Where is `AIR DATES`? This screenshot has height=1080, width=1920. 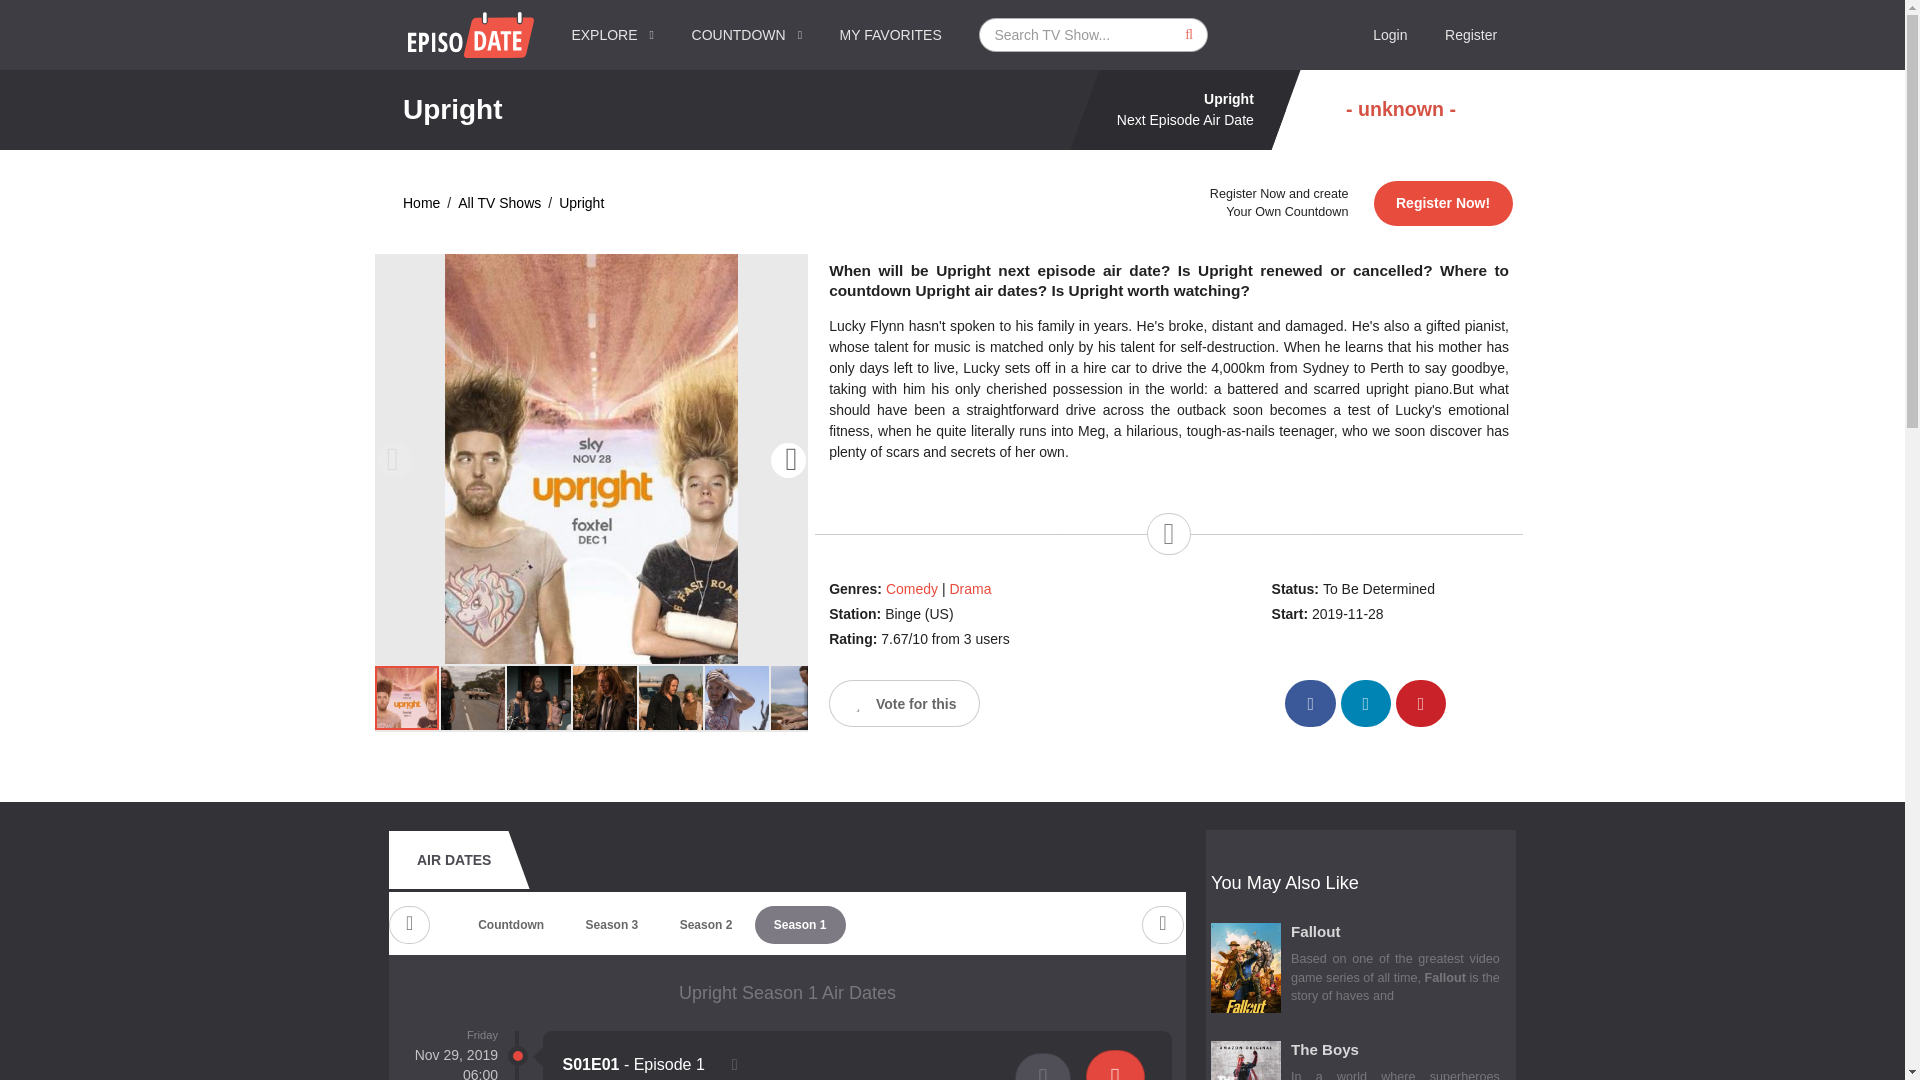
AIR DATES is located at coordinates (454, 859).